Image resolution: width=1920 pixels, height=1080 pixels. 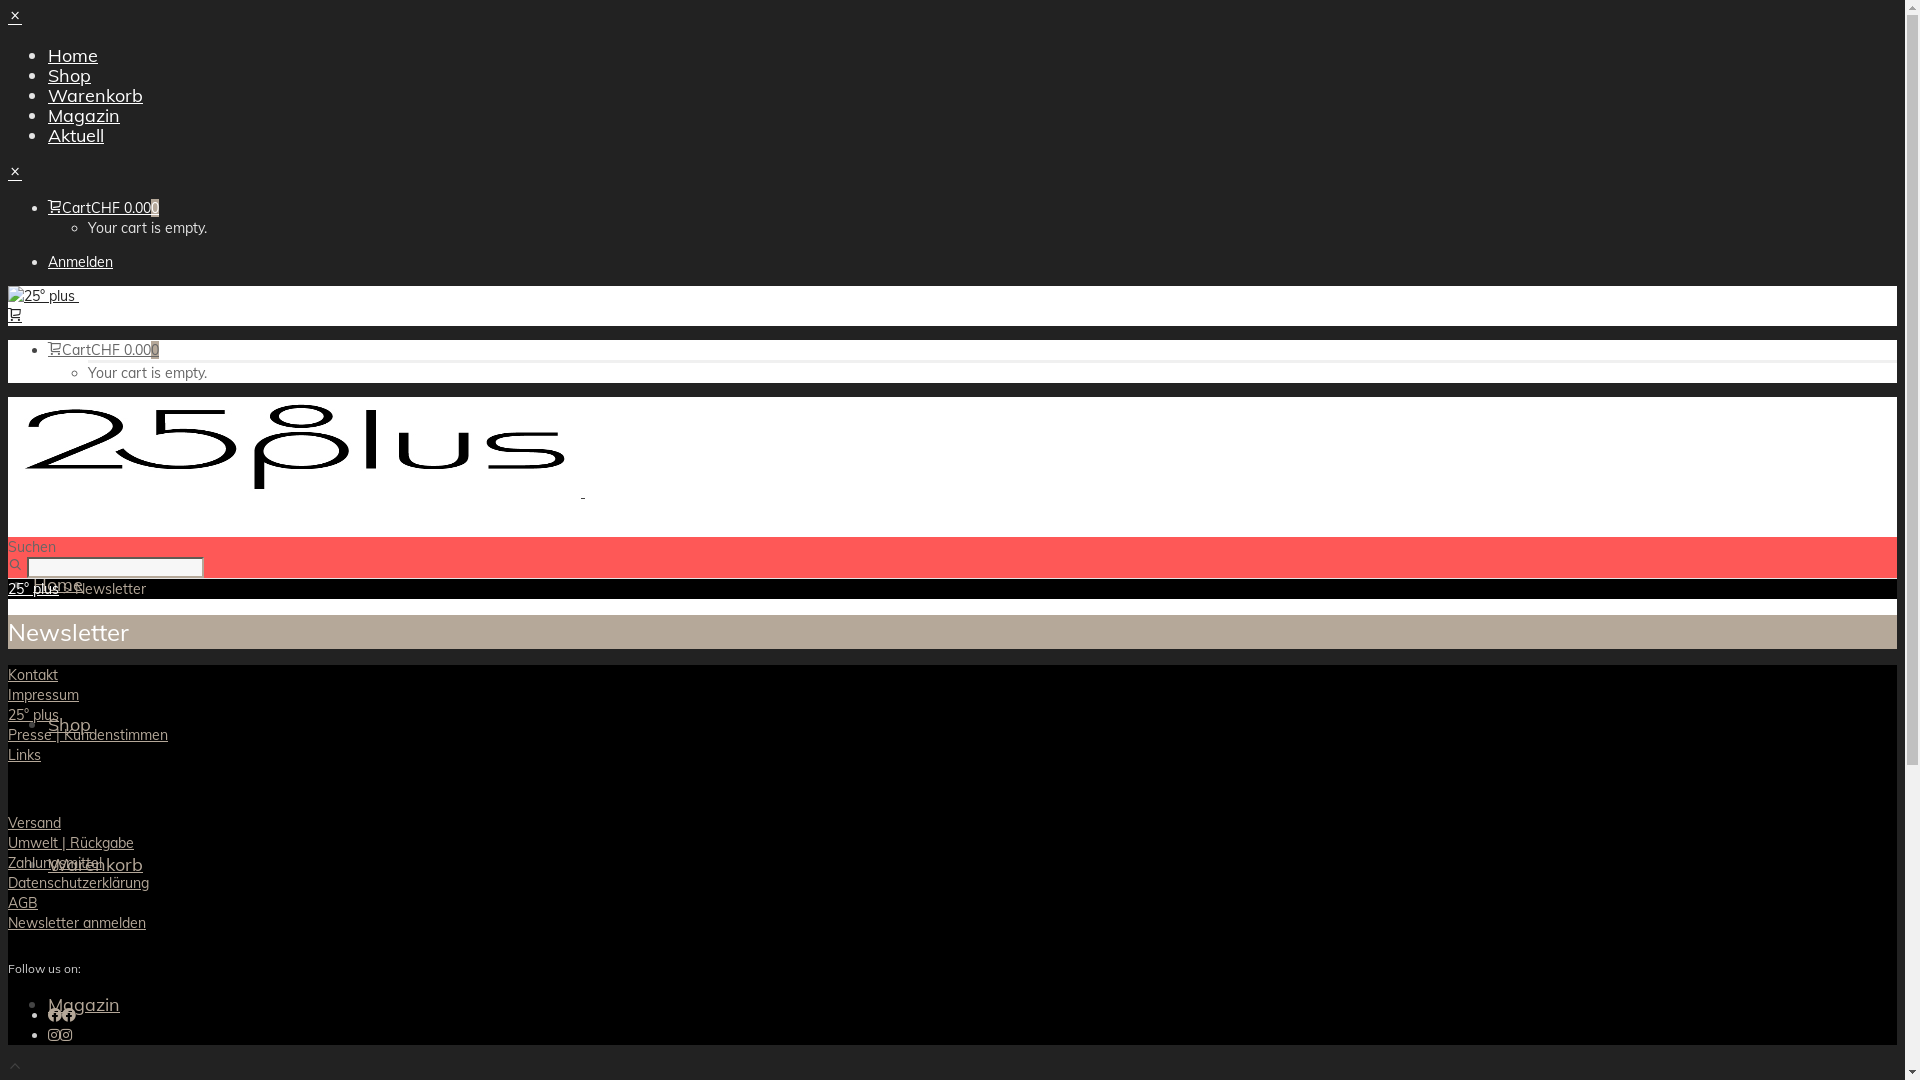 I want to click on Magazin, so click(x=84, y=116).